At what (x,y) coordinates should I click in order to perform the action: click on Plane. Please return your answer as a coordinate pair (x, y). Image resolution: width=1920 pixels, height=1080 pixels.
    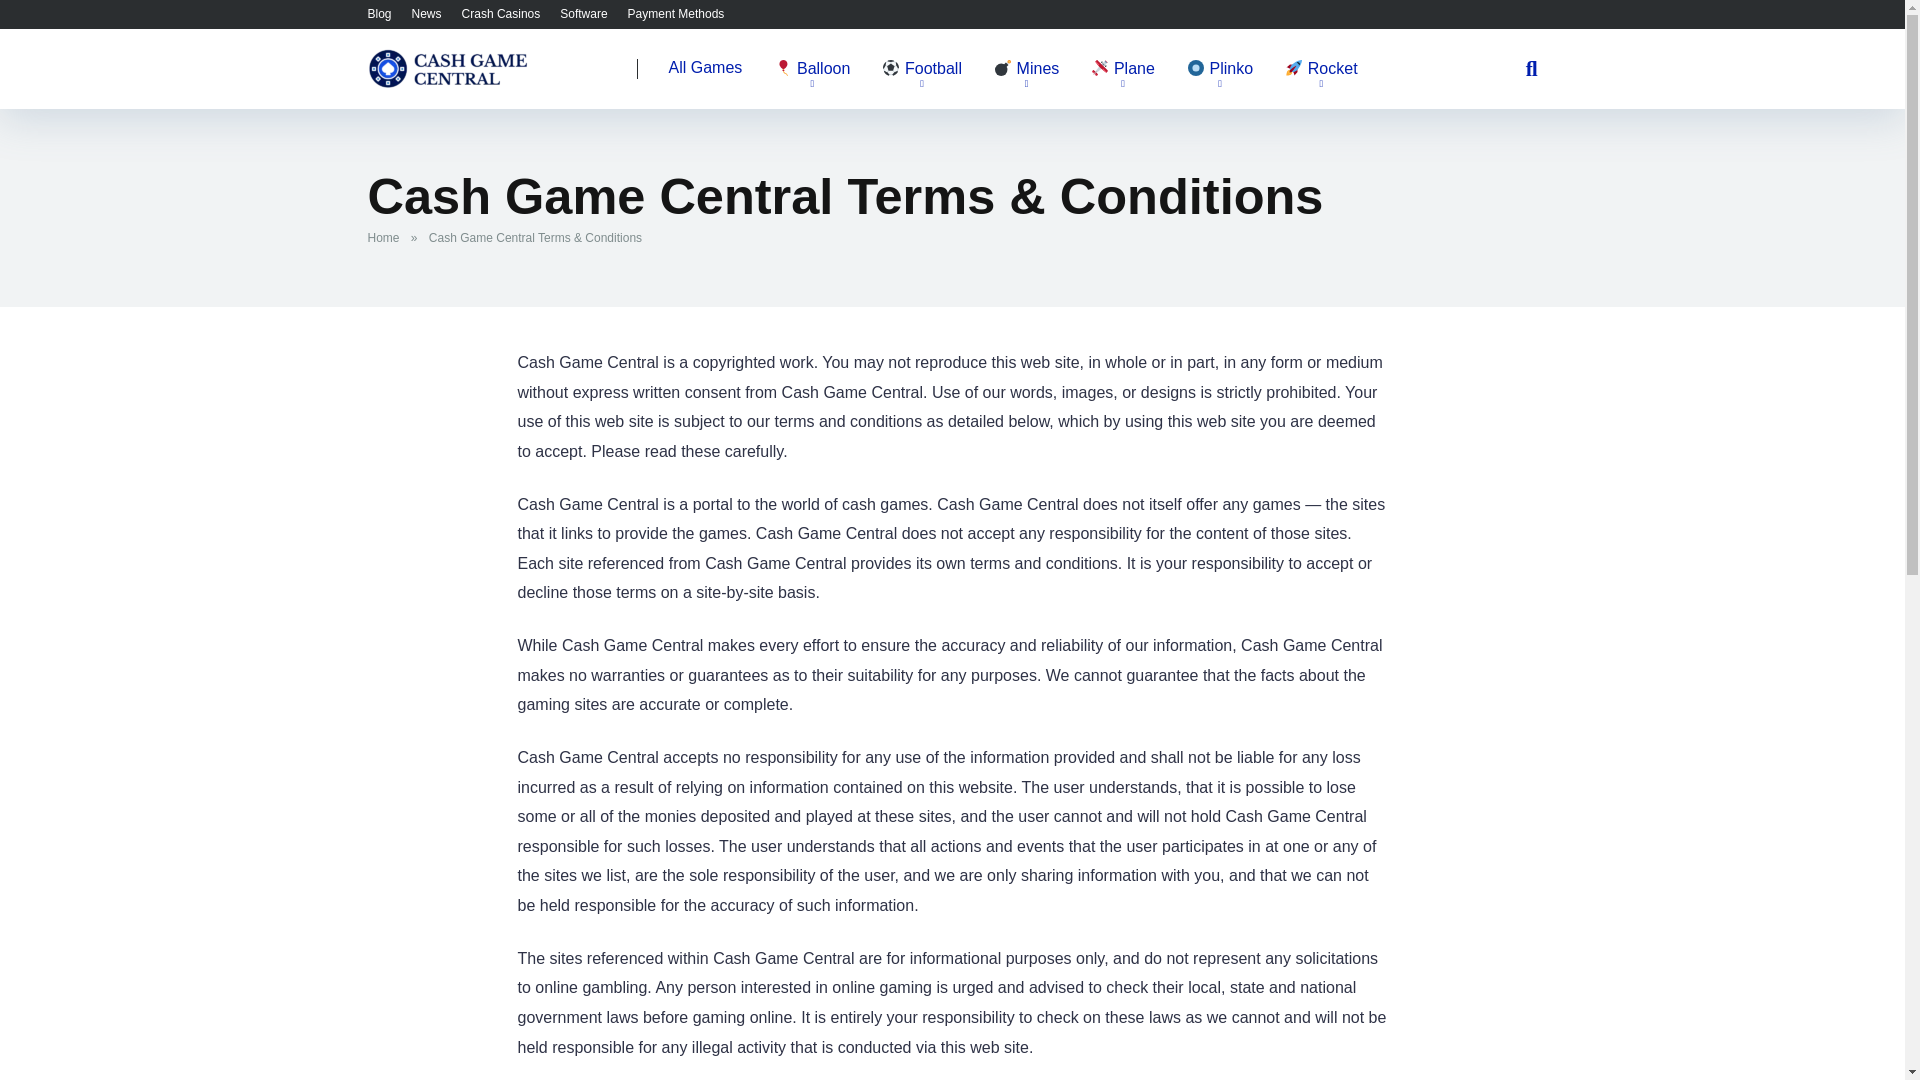
    Looking at the image, I should click on (1123, 70).